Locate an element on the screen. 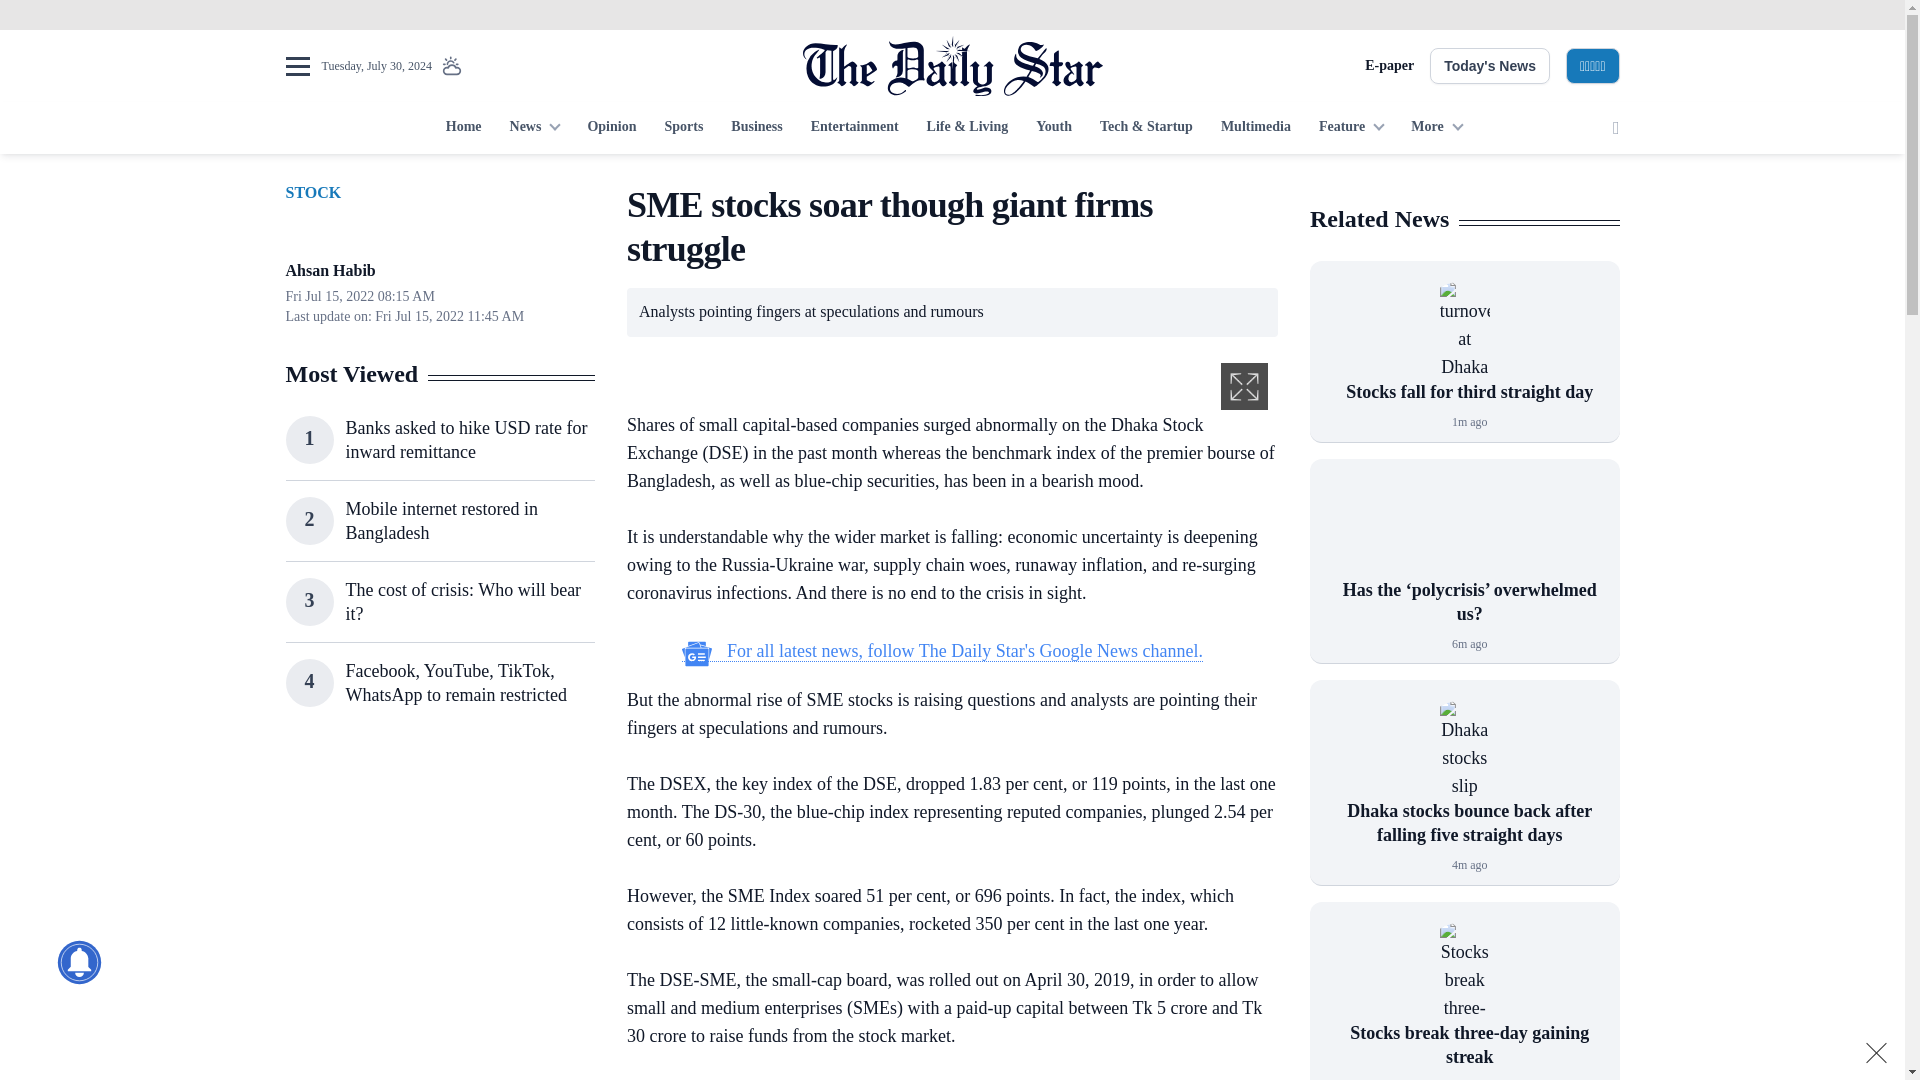 The width and height of the screenshot is (1920, 1080). E-paper is located at coordinates (1389, 66).